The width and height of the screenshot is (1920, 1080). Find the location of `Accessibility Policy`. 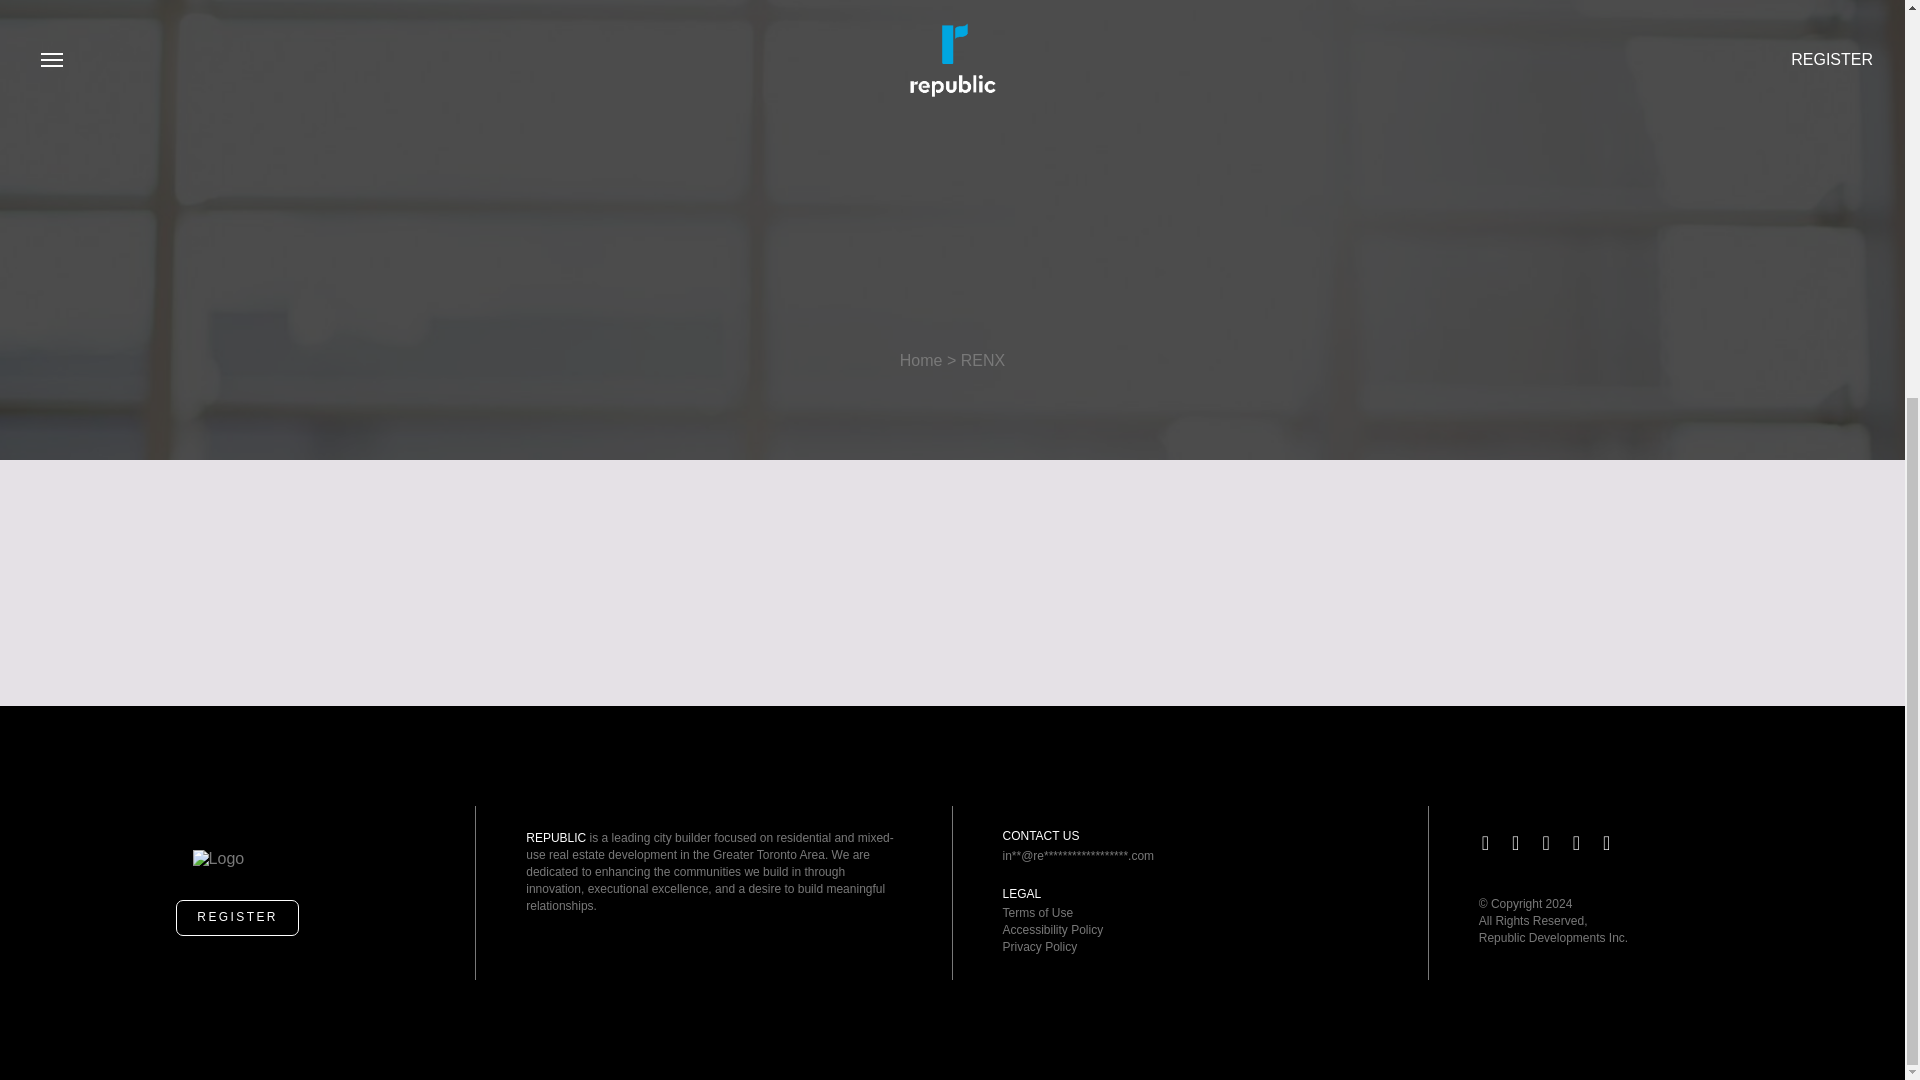

Accessibility Policy is located at coordinates (1052, 930).